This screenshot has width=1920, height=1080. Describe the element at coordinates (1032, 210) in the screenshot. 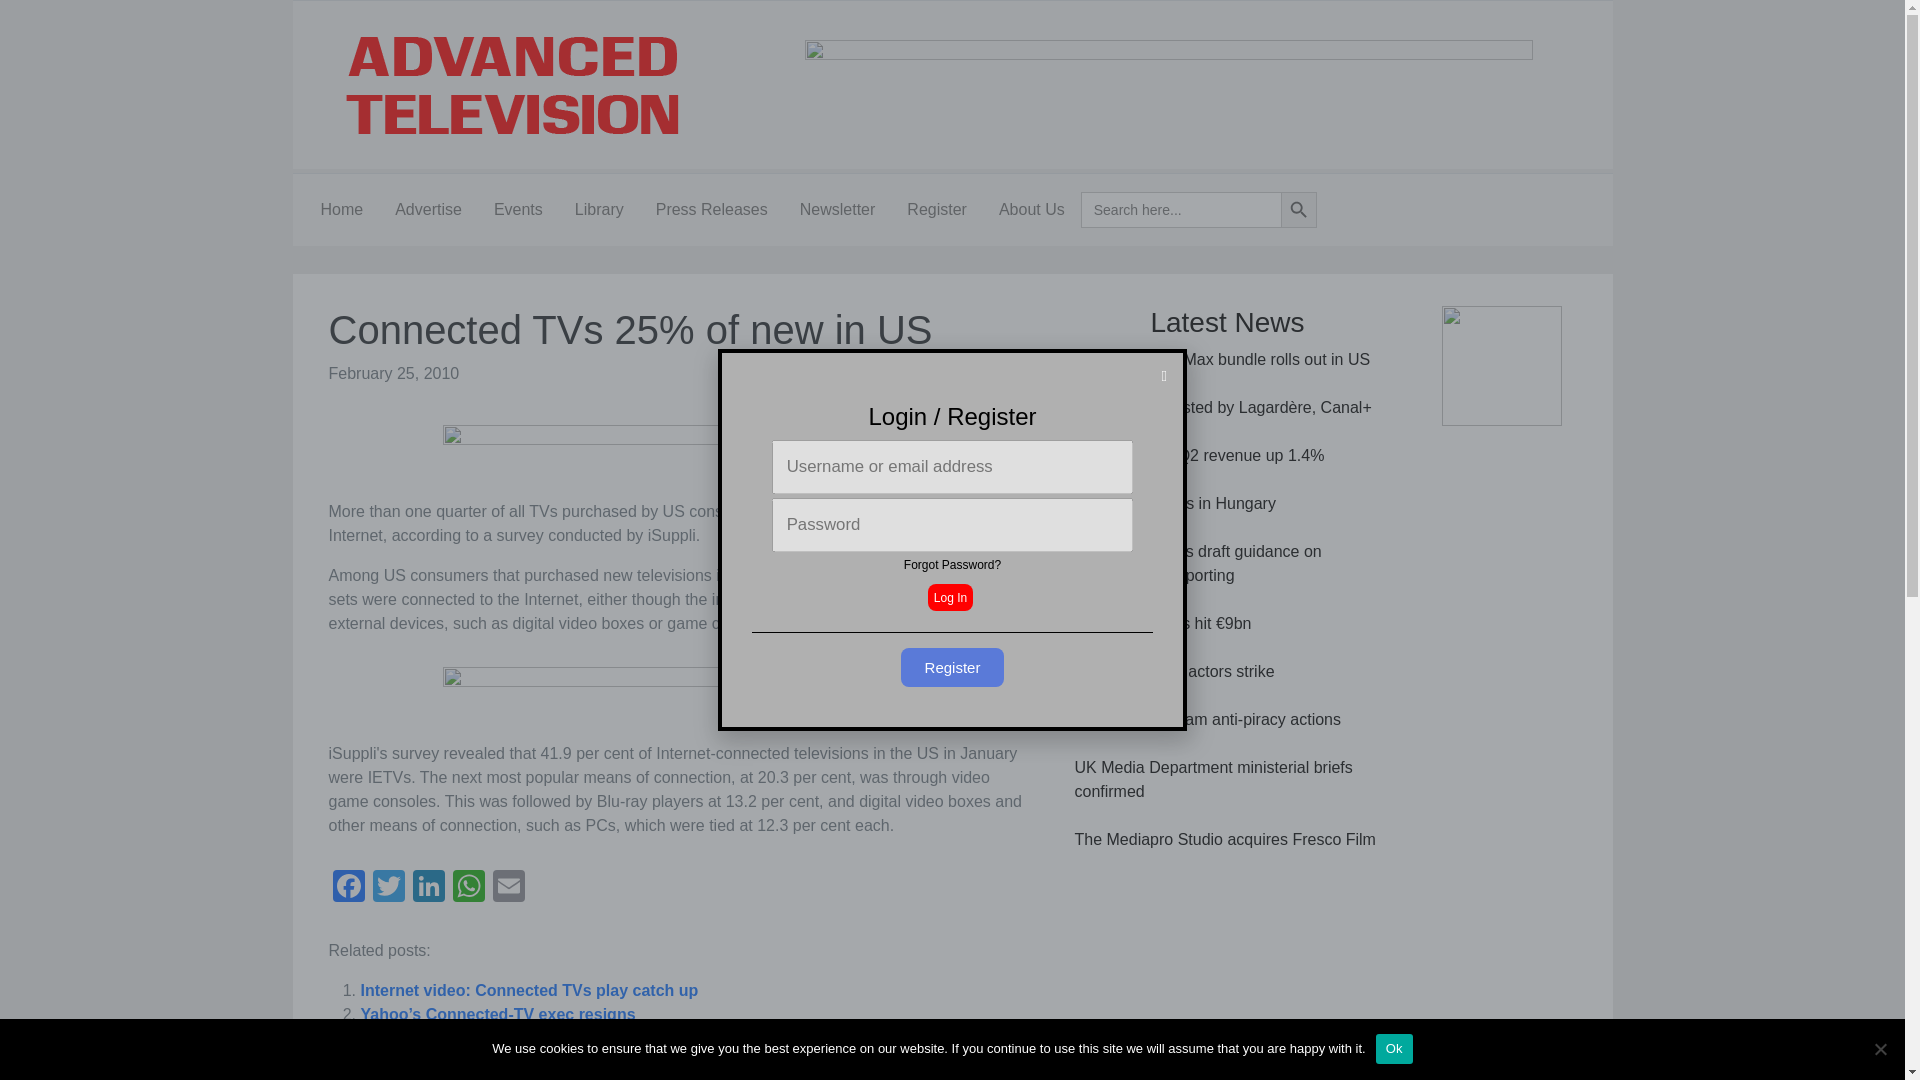

I see `About Us` at that location.